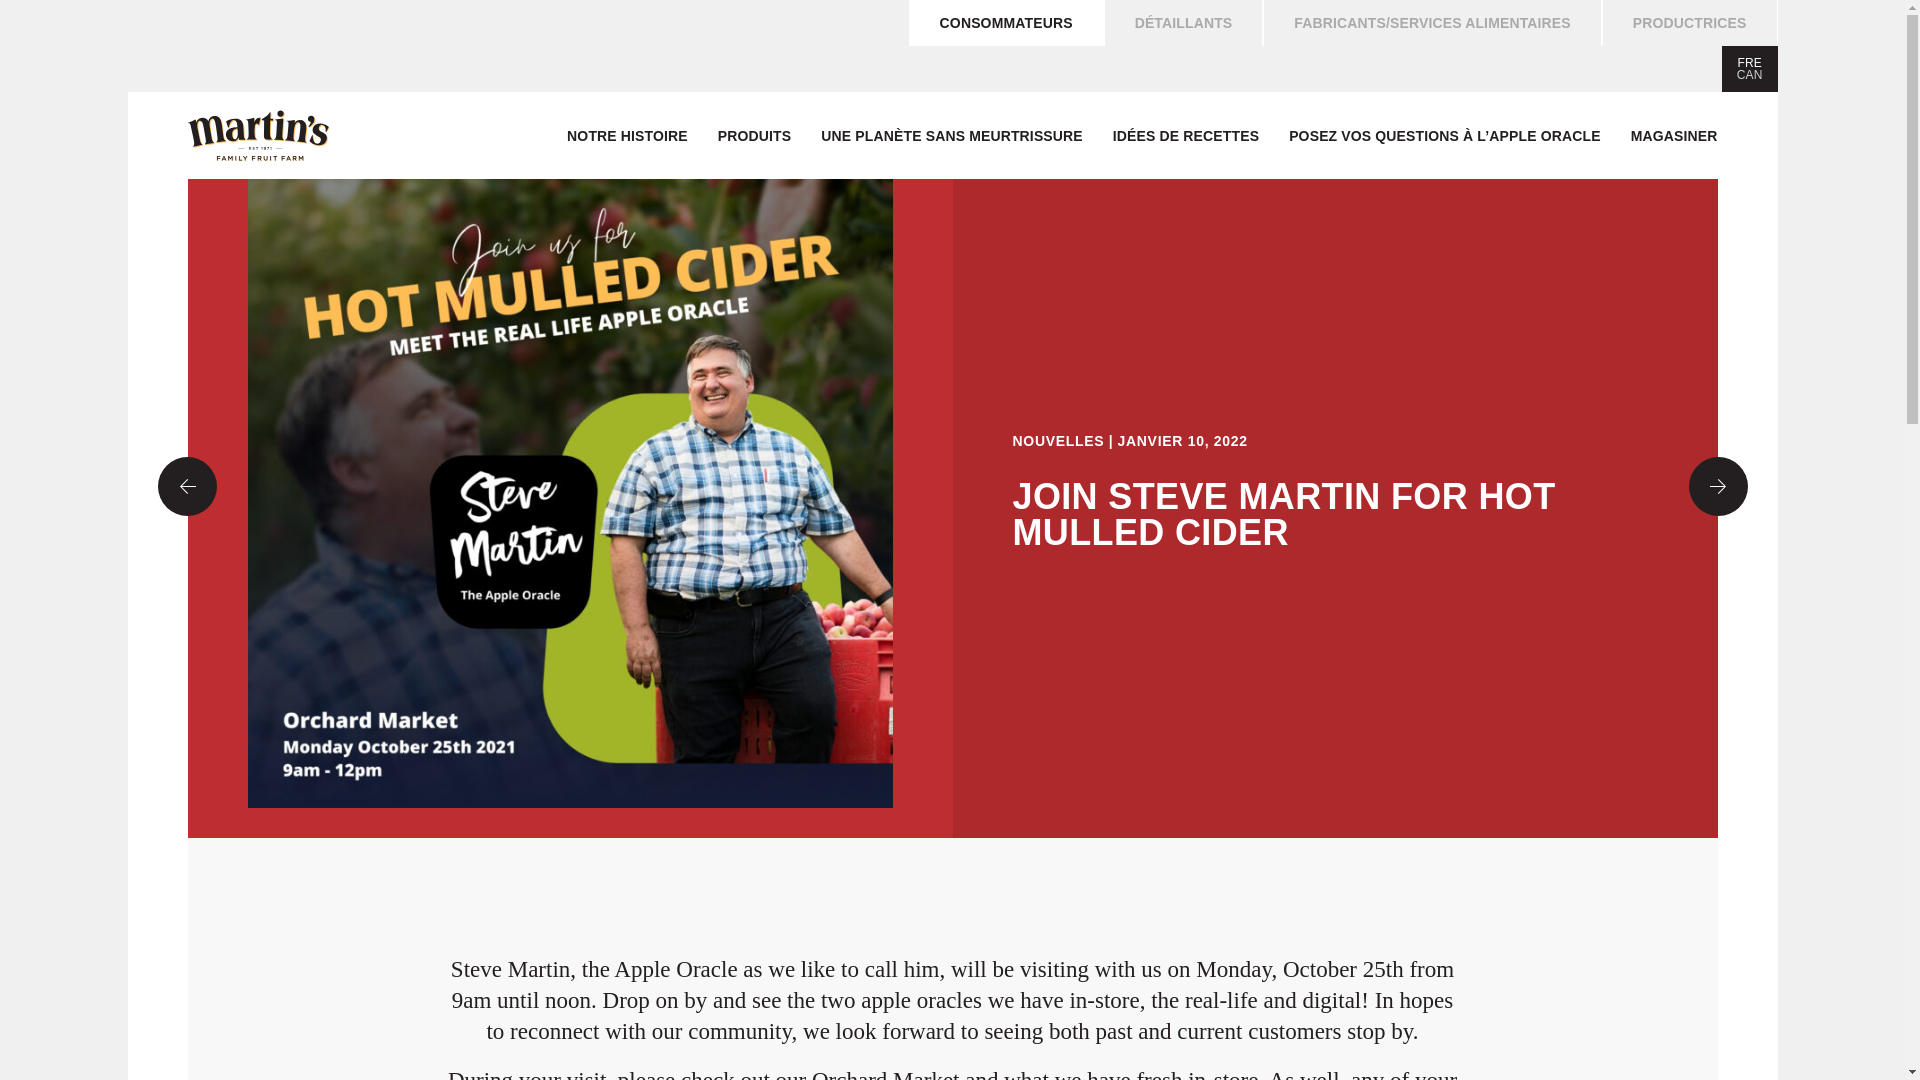 The image size is (1920, 1080). What do you see at coordinates (259, 135) in the screenshot?
I see `Martins Home Page` at bounding box center [259, 135].